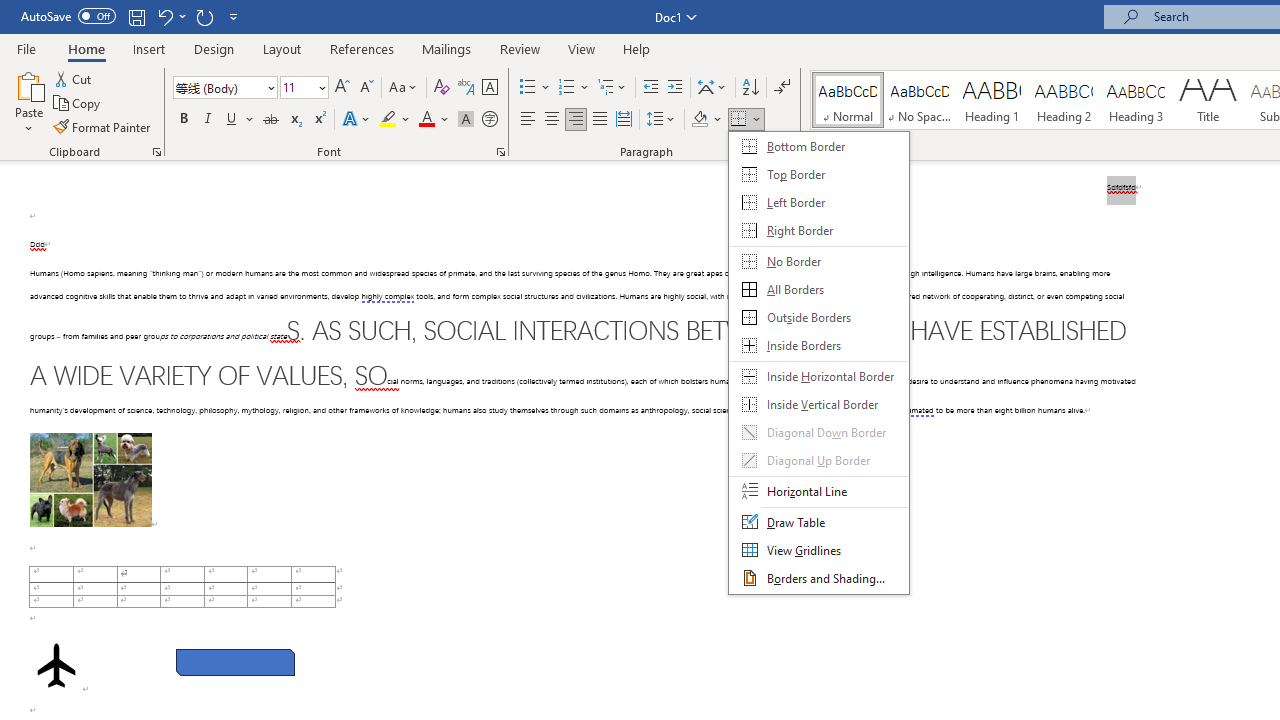 Image resolution: width=1280 pixels, height=720 pixels. Describe the element at coordinates (26, 48) in the screenshot. I see `File Tab` at that location.